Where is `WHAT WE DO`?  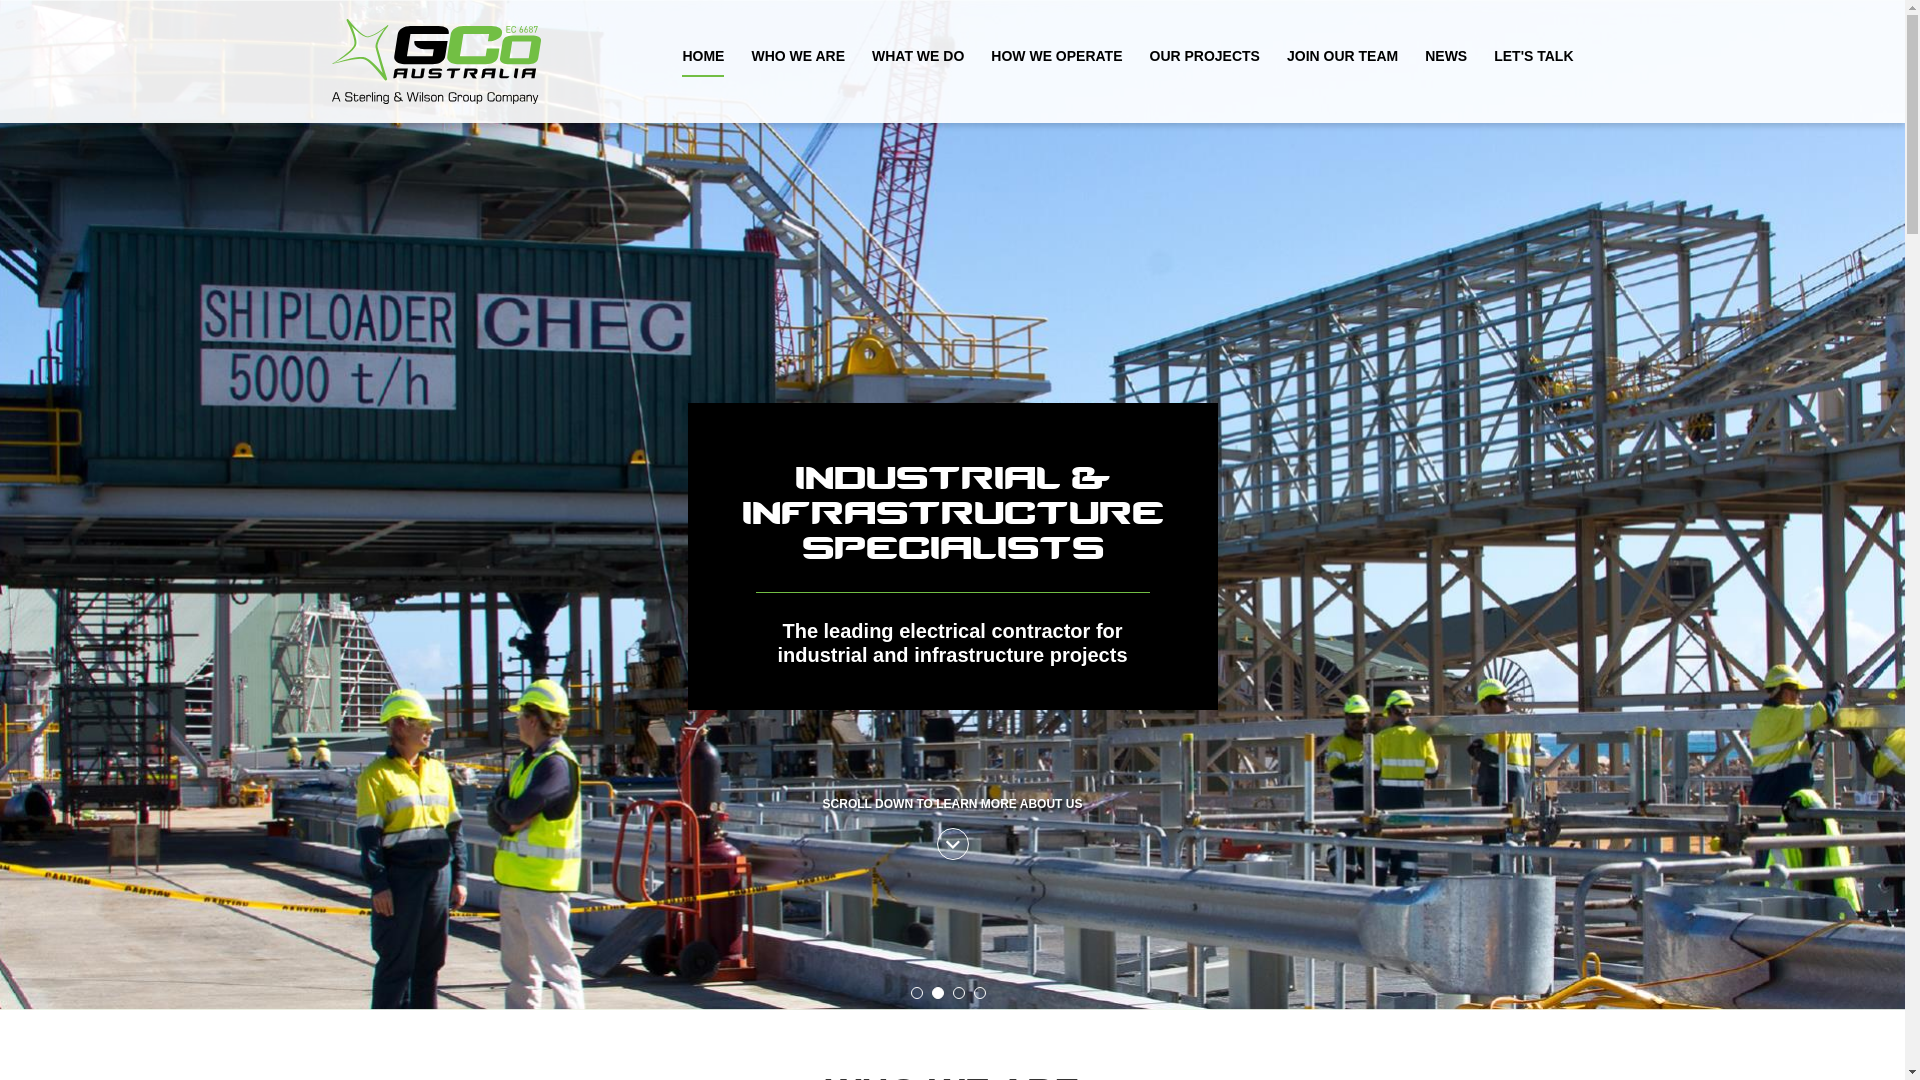
WHAT WE DO is located at coordinates (918, 58).